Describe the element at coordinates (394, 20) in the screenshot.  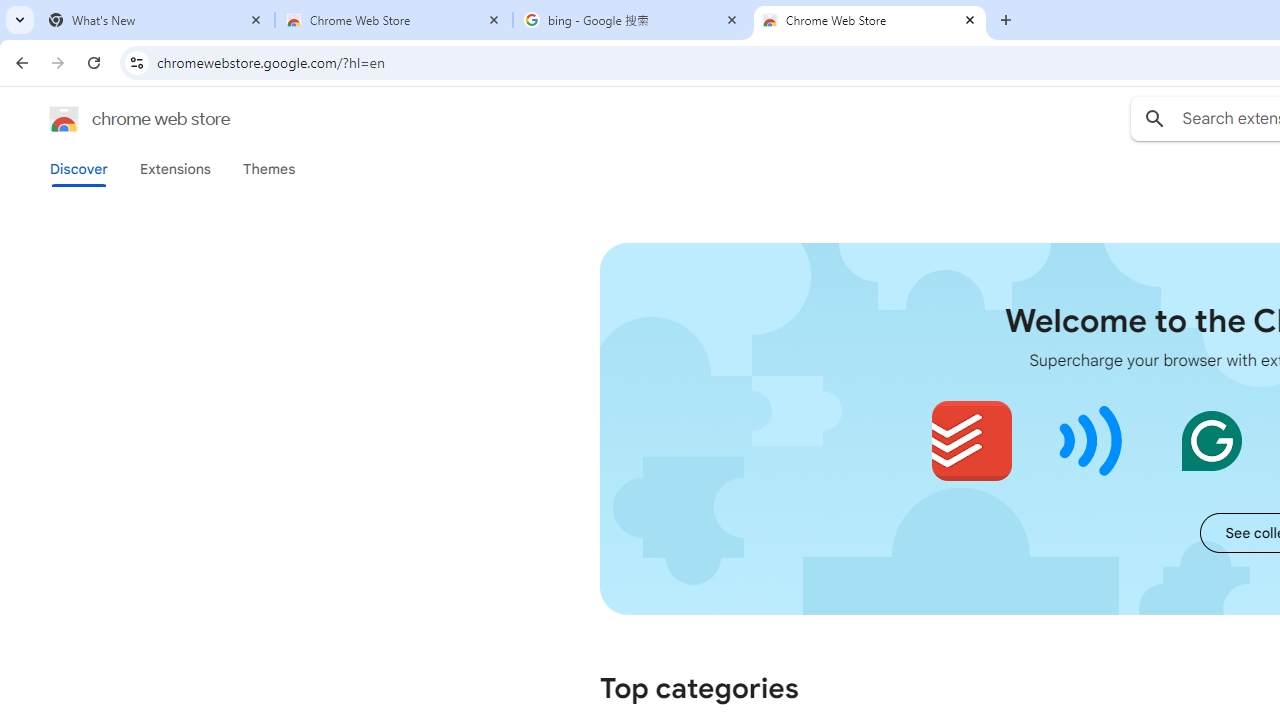
I see `Chrome Web Store` at that location.